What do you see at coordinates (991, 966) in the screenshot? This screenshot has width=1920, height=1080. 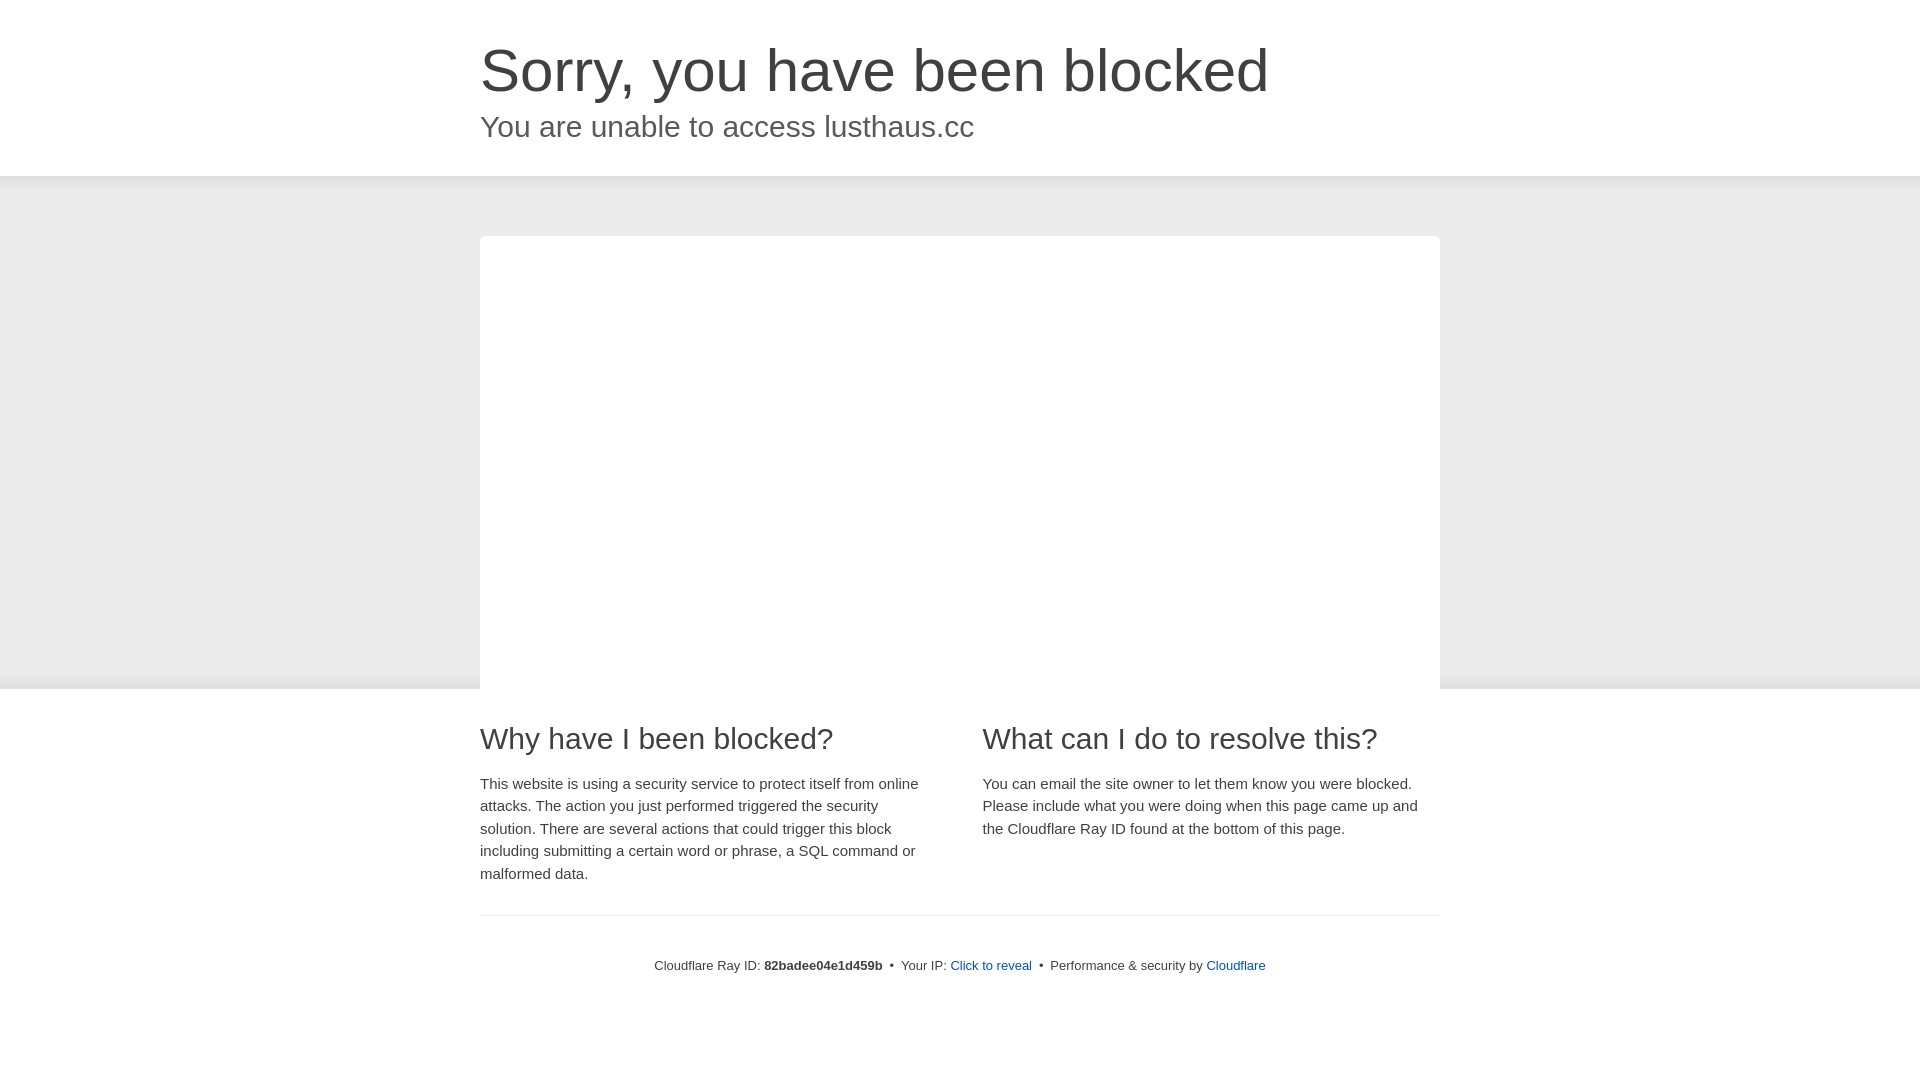 I see `Click to reveal` at bounding box center [991, 966].